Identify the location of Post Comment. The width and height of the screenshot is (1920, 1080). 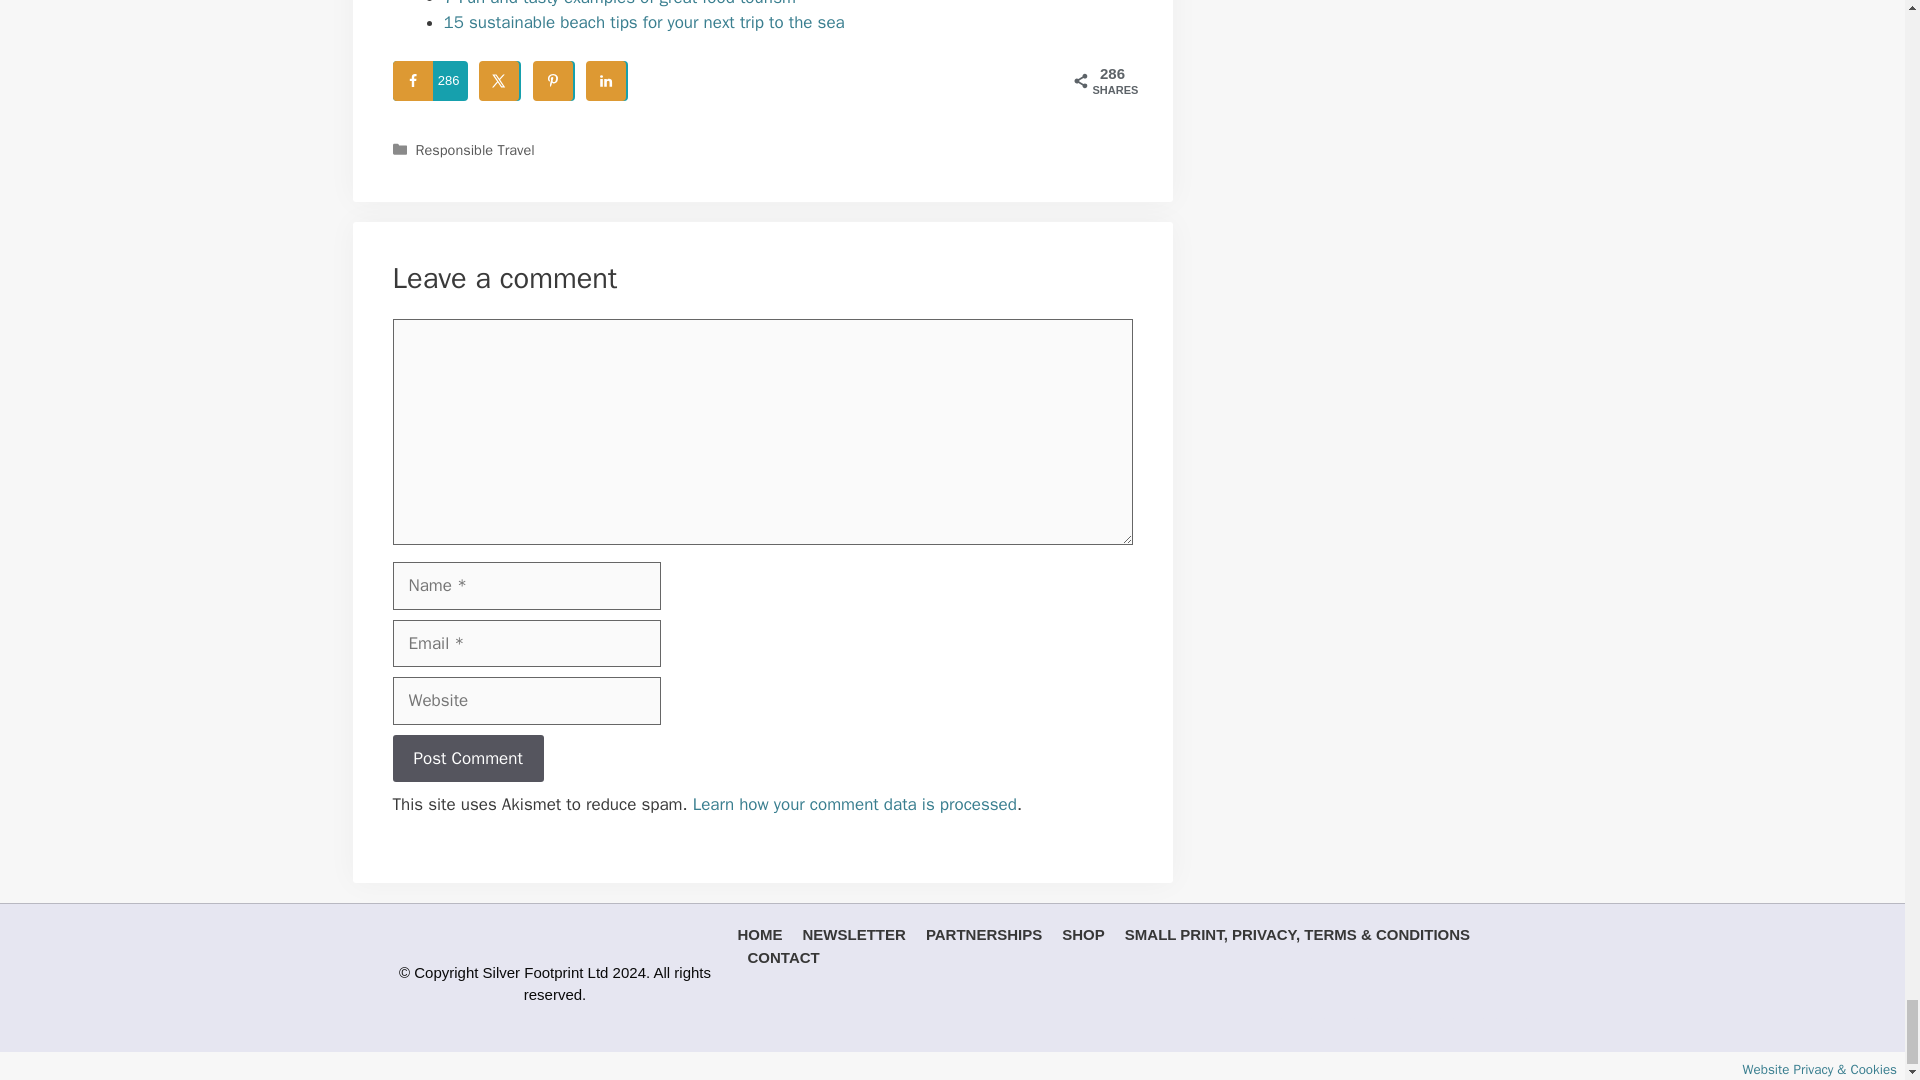
(467, 759).